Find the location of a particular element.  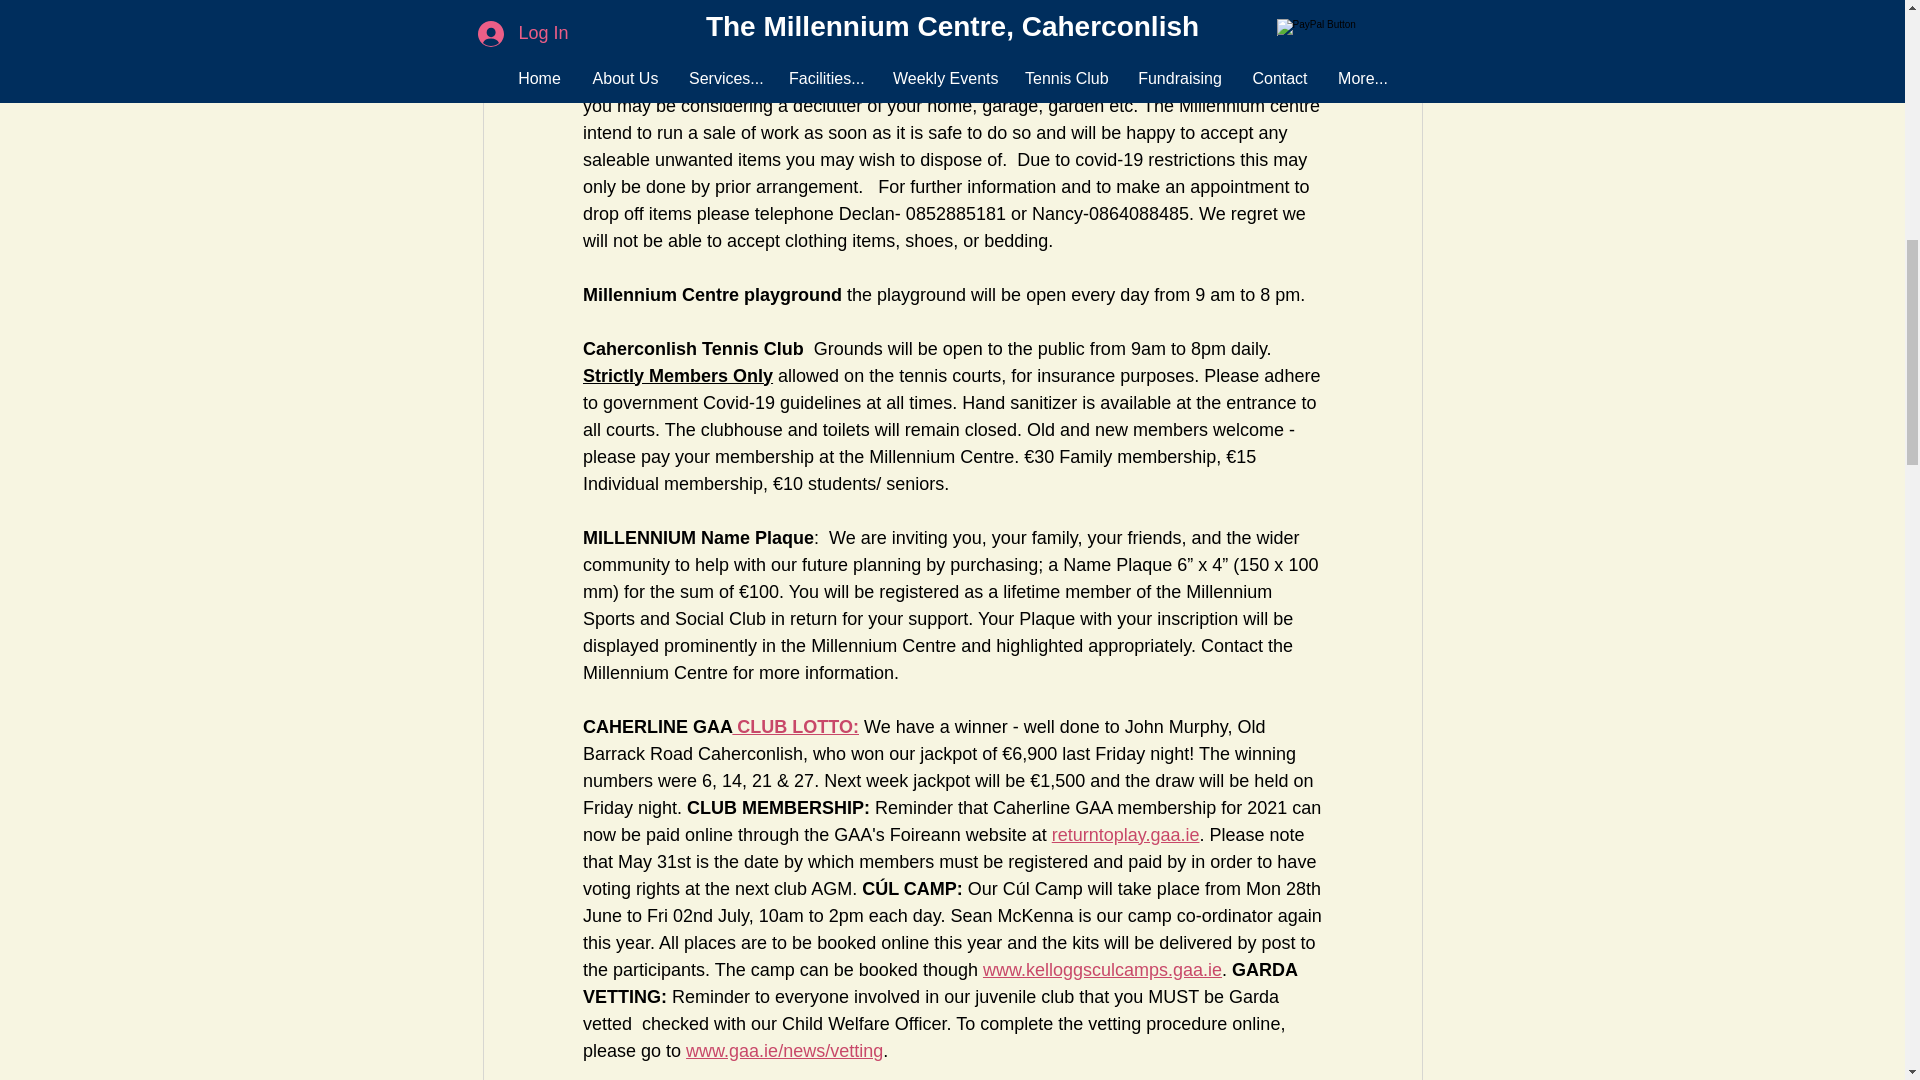

 CLUB LOTTO: is located at coordinates (794, 726).